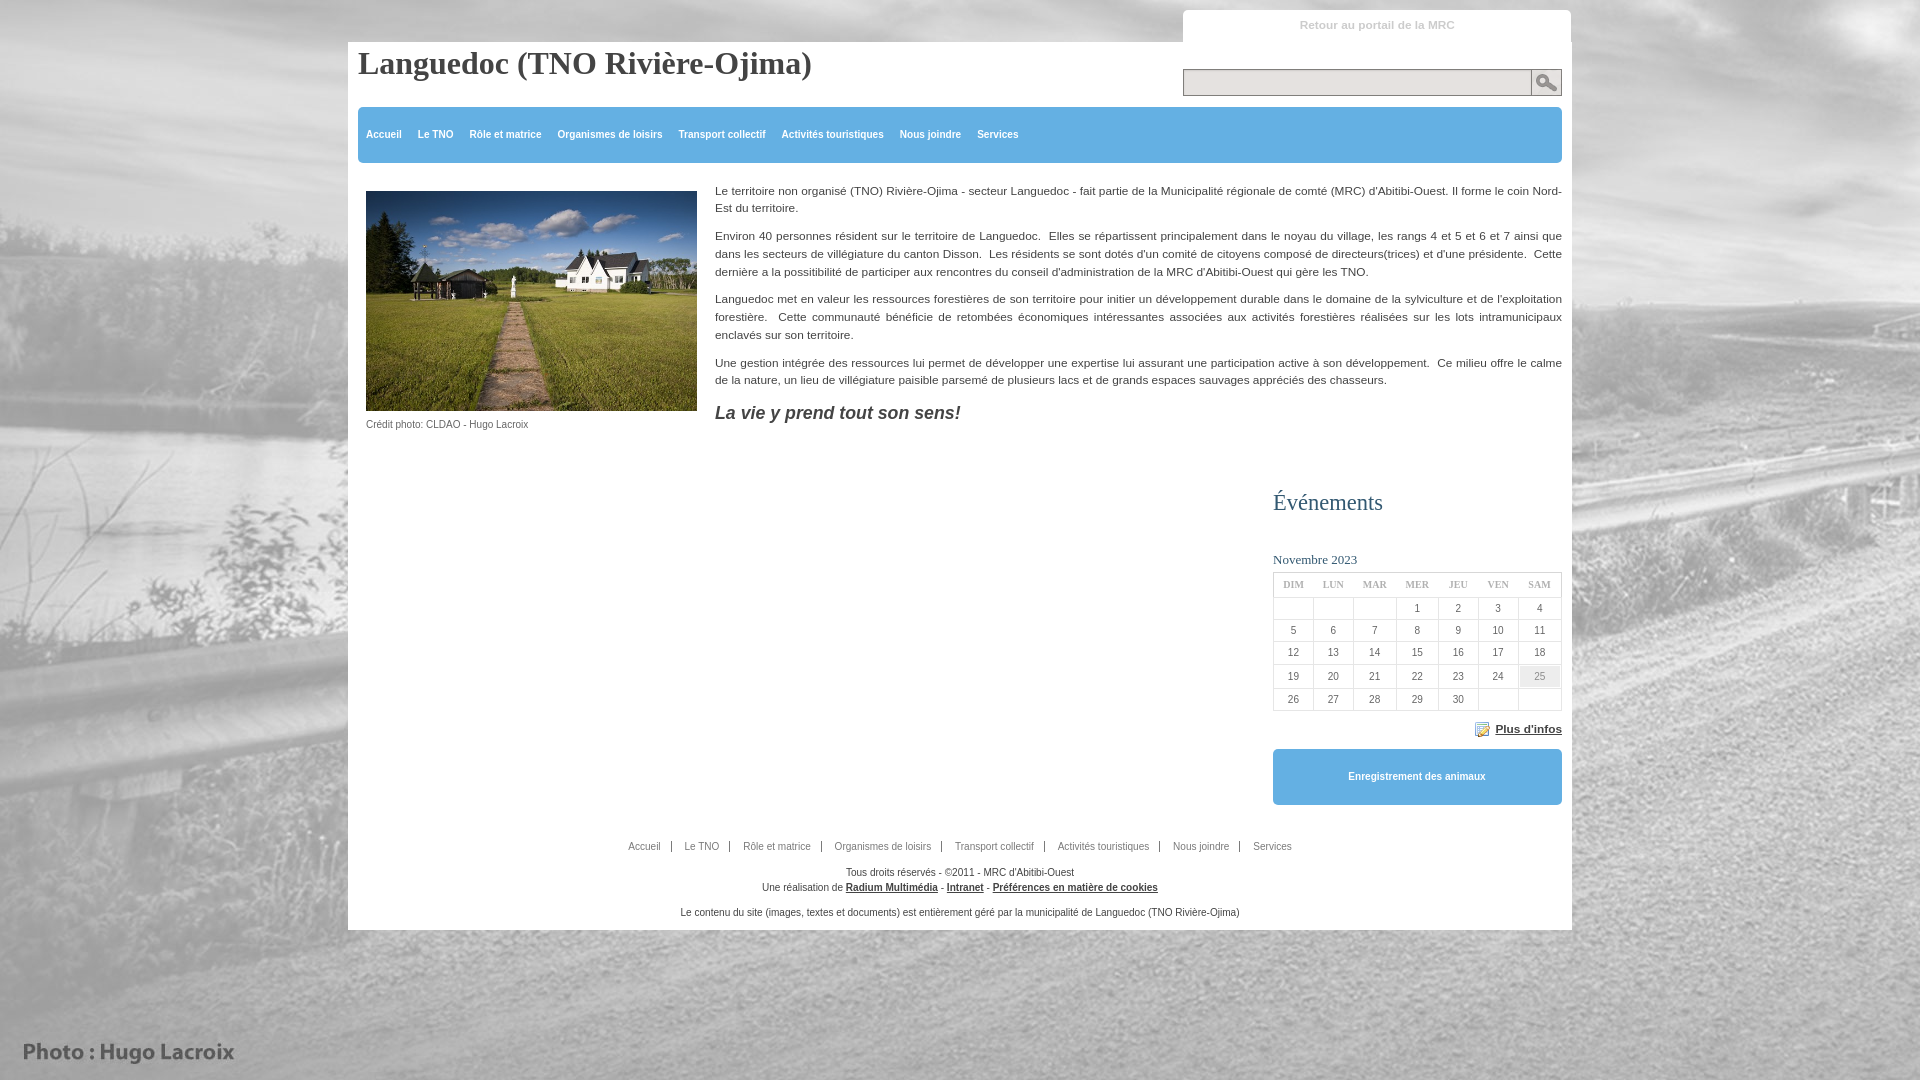 The height and width of the screenshot is (1080, 1920). Describe the element at coordinates (610, 135) in the screenshot. I see `Organismes de loisirs` at that location.